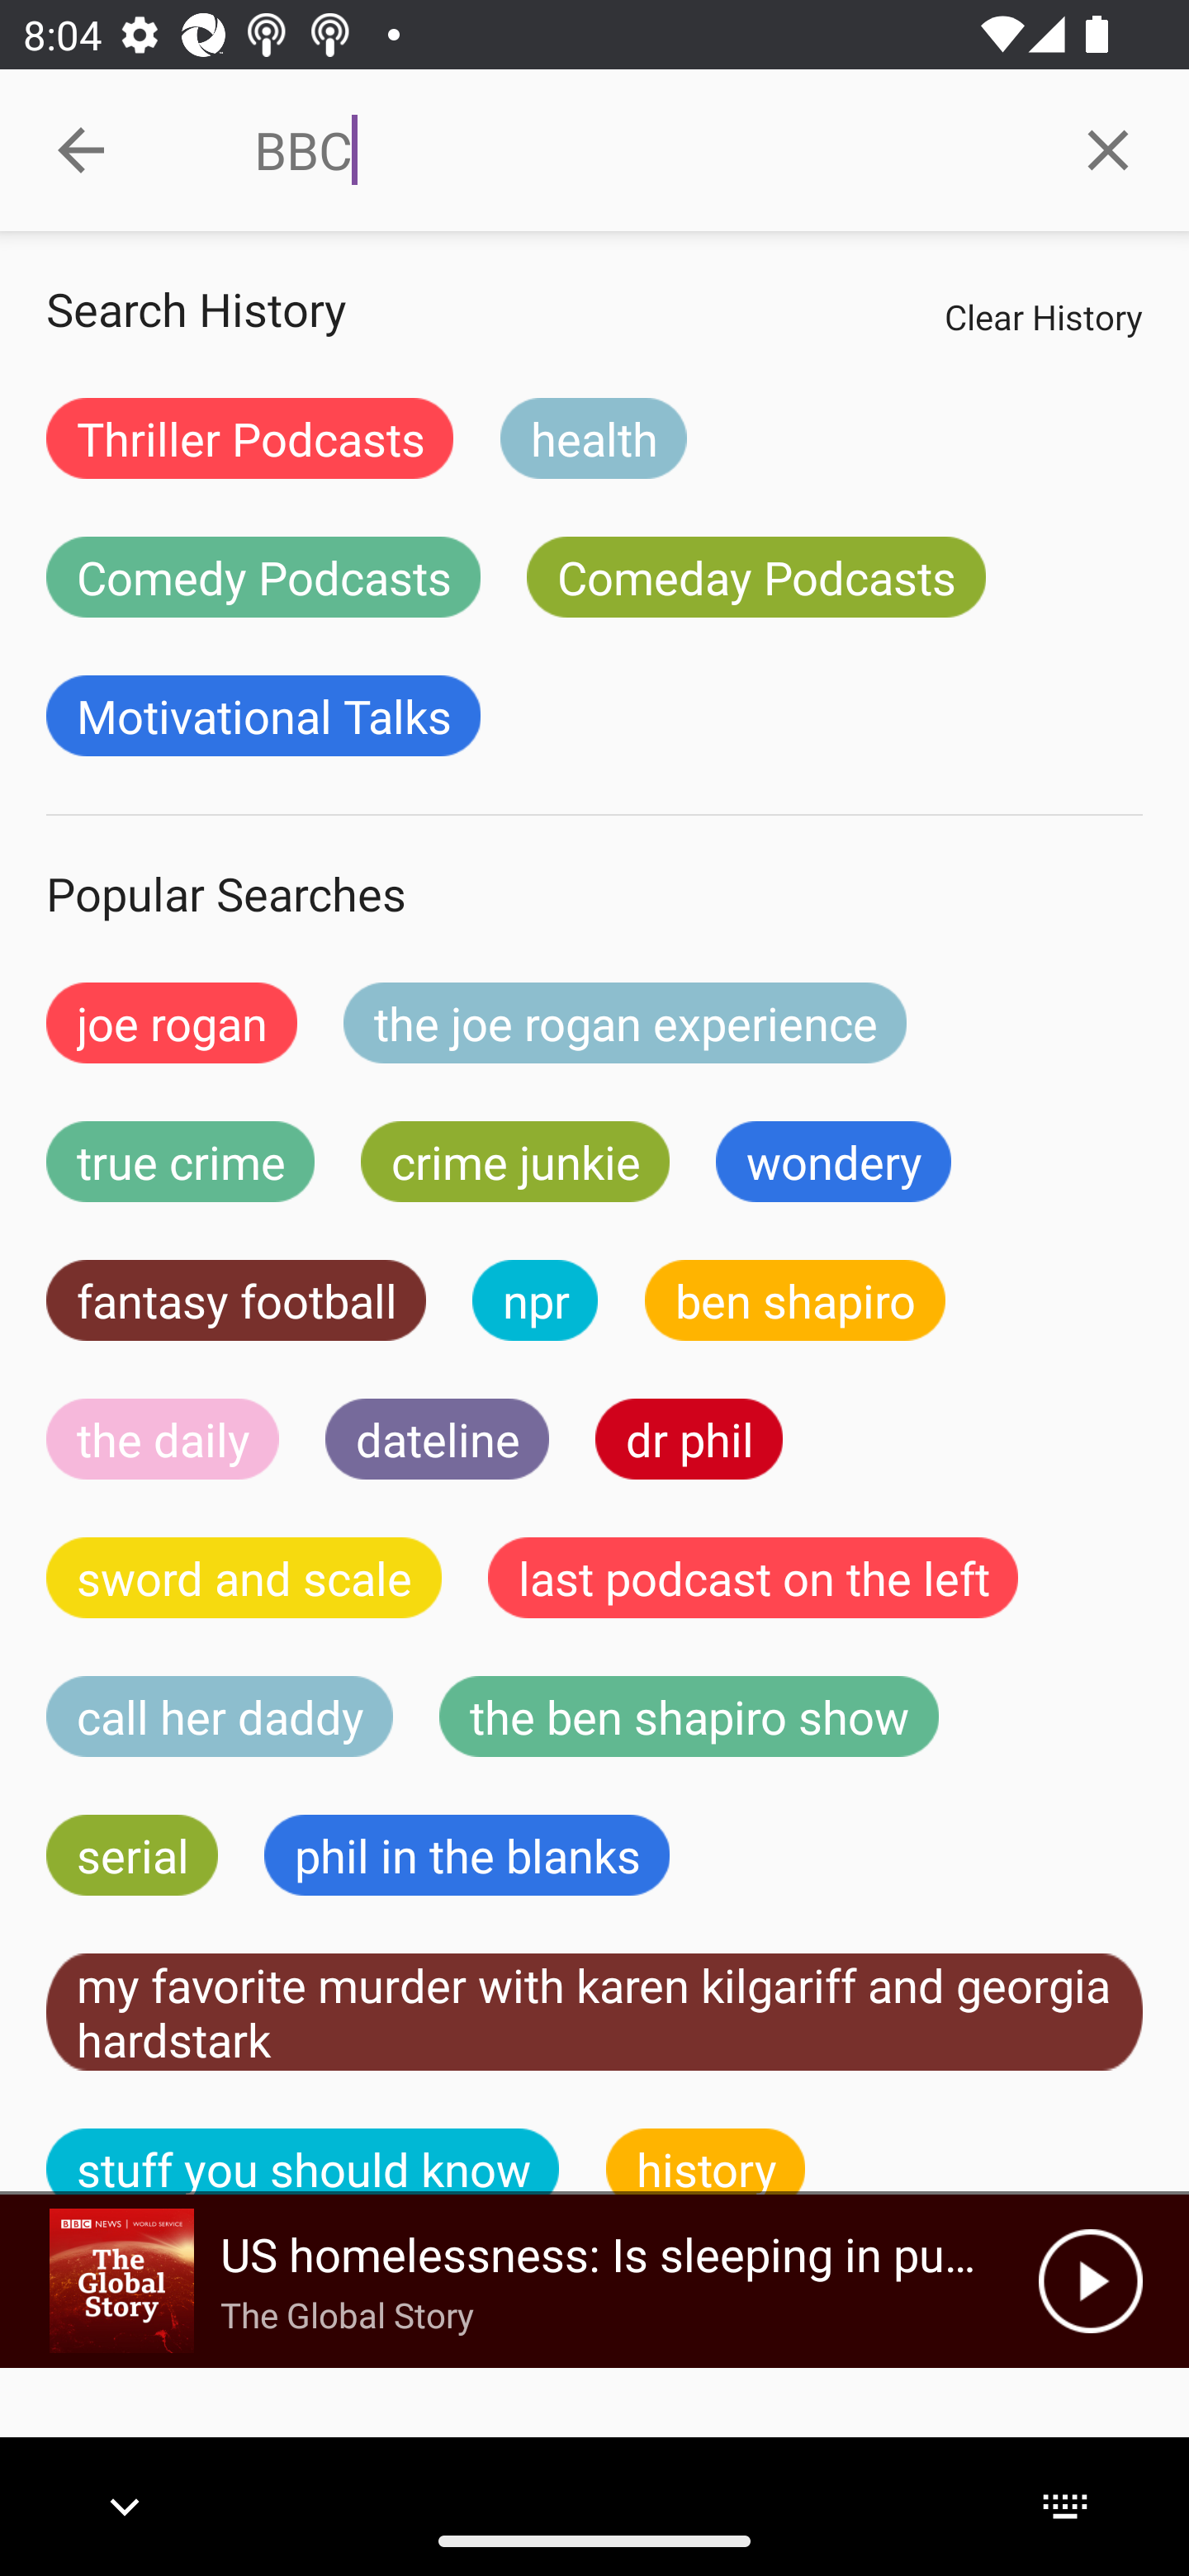  Describe the element at coordinates (535, 1300) in the screenshot. I see `npr` at that location.